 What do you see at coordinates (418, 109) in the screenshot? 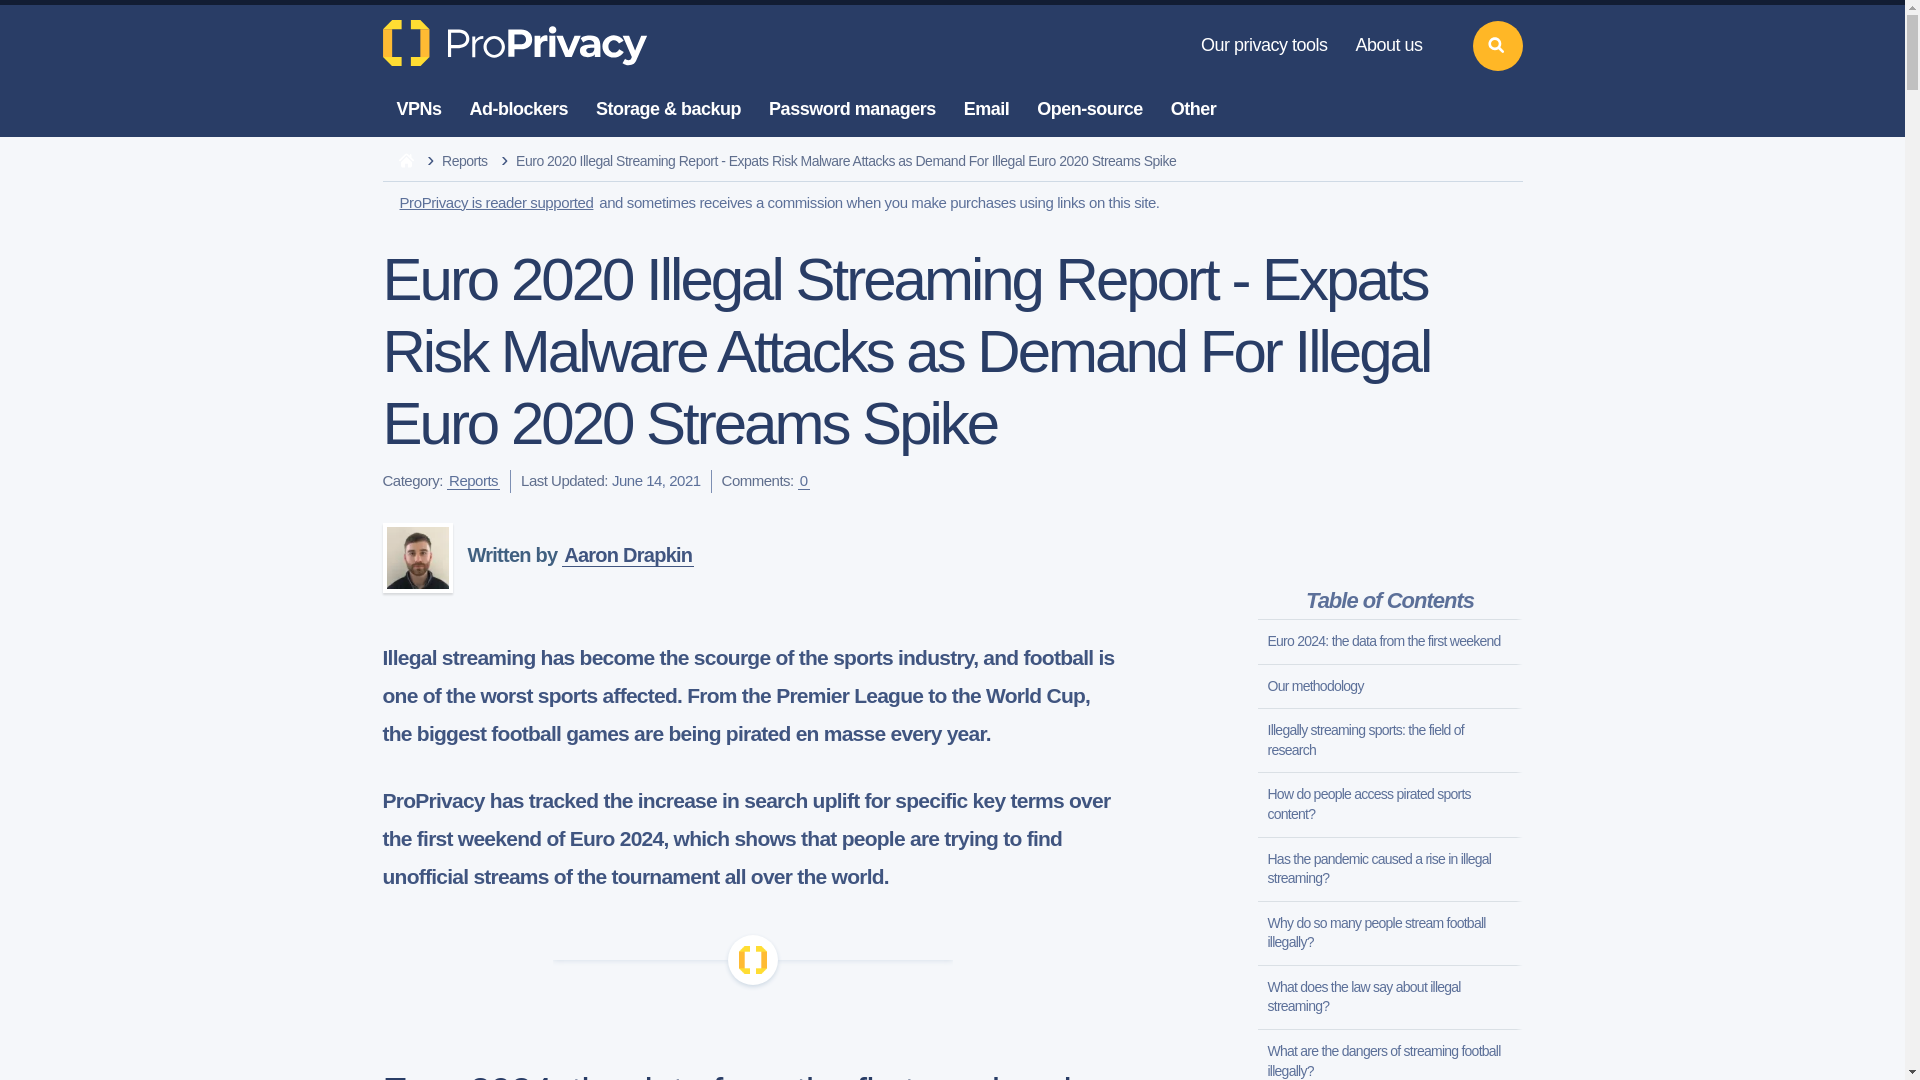
I see `VPNs` at bounding box center [418, 109].